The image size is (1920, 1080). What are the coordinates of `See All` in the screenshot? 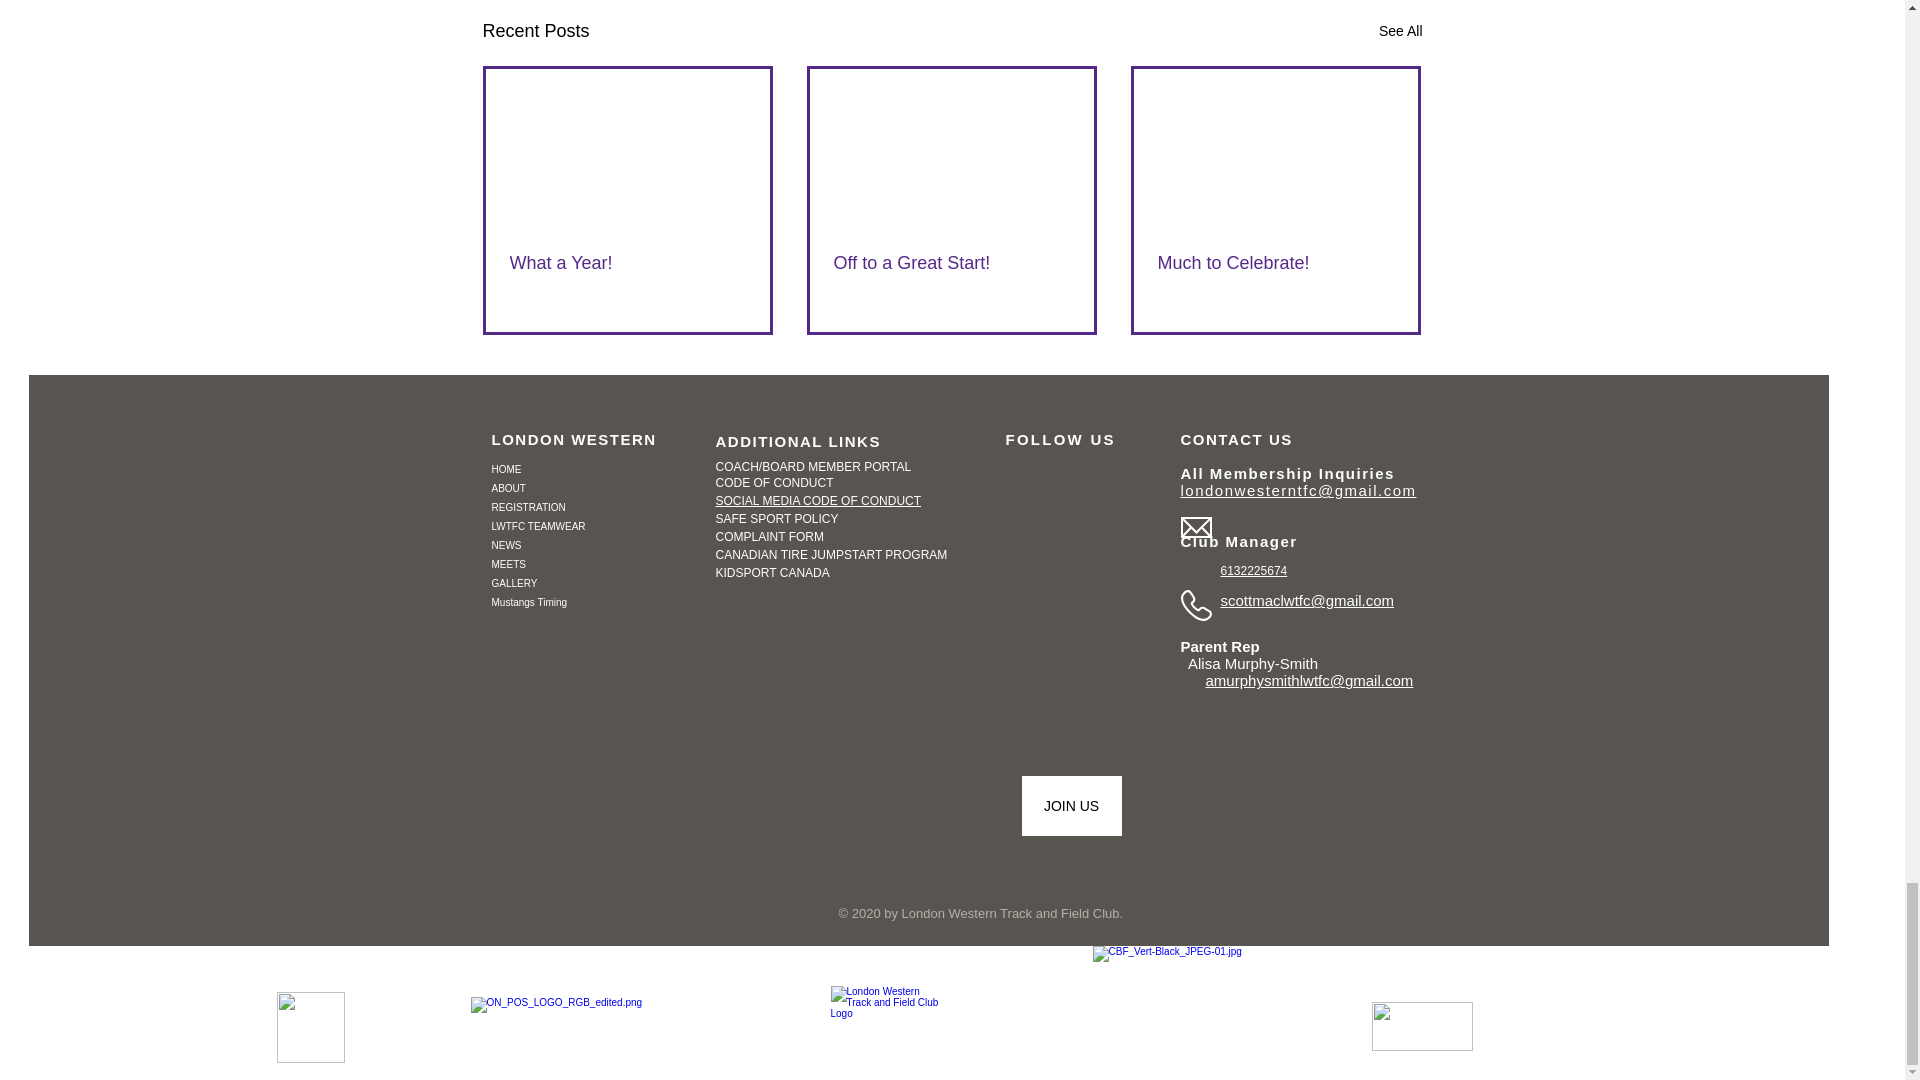 It's located at (1400, 32).